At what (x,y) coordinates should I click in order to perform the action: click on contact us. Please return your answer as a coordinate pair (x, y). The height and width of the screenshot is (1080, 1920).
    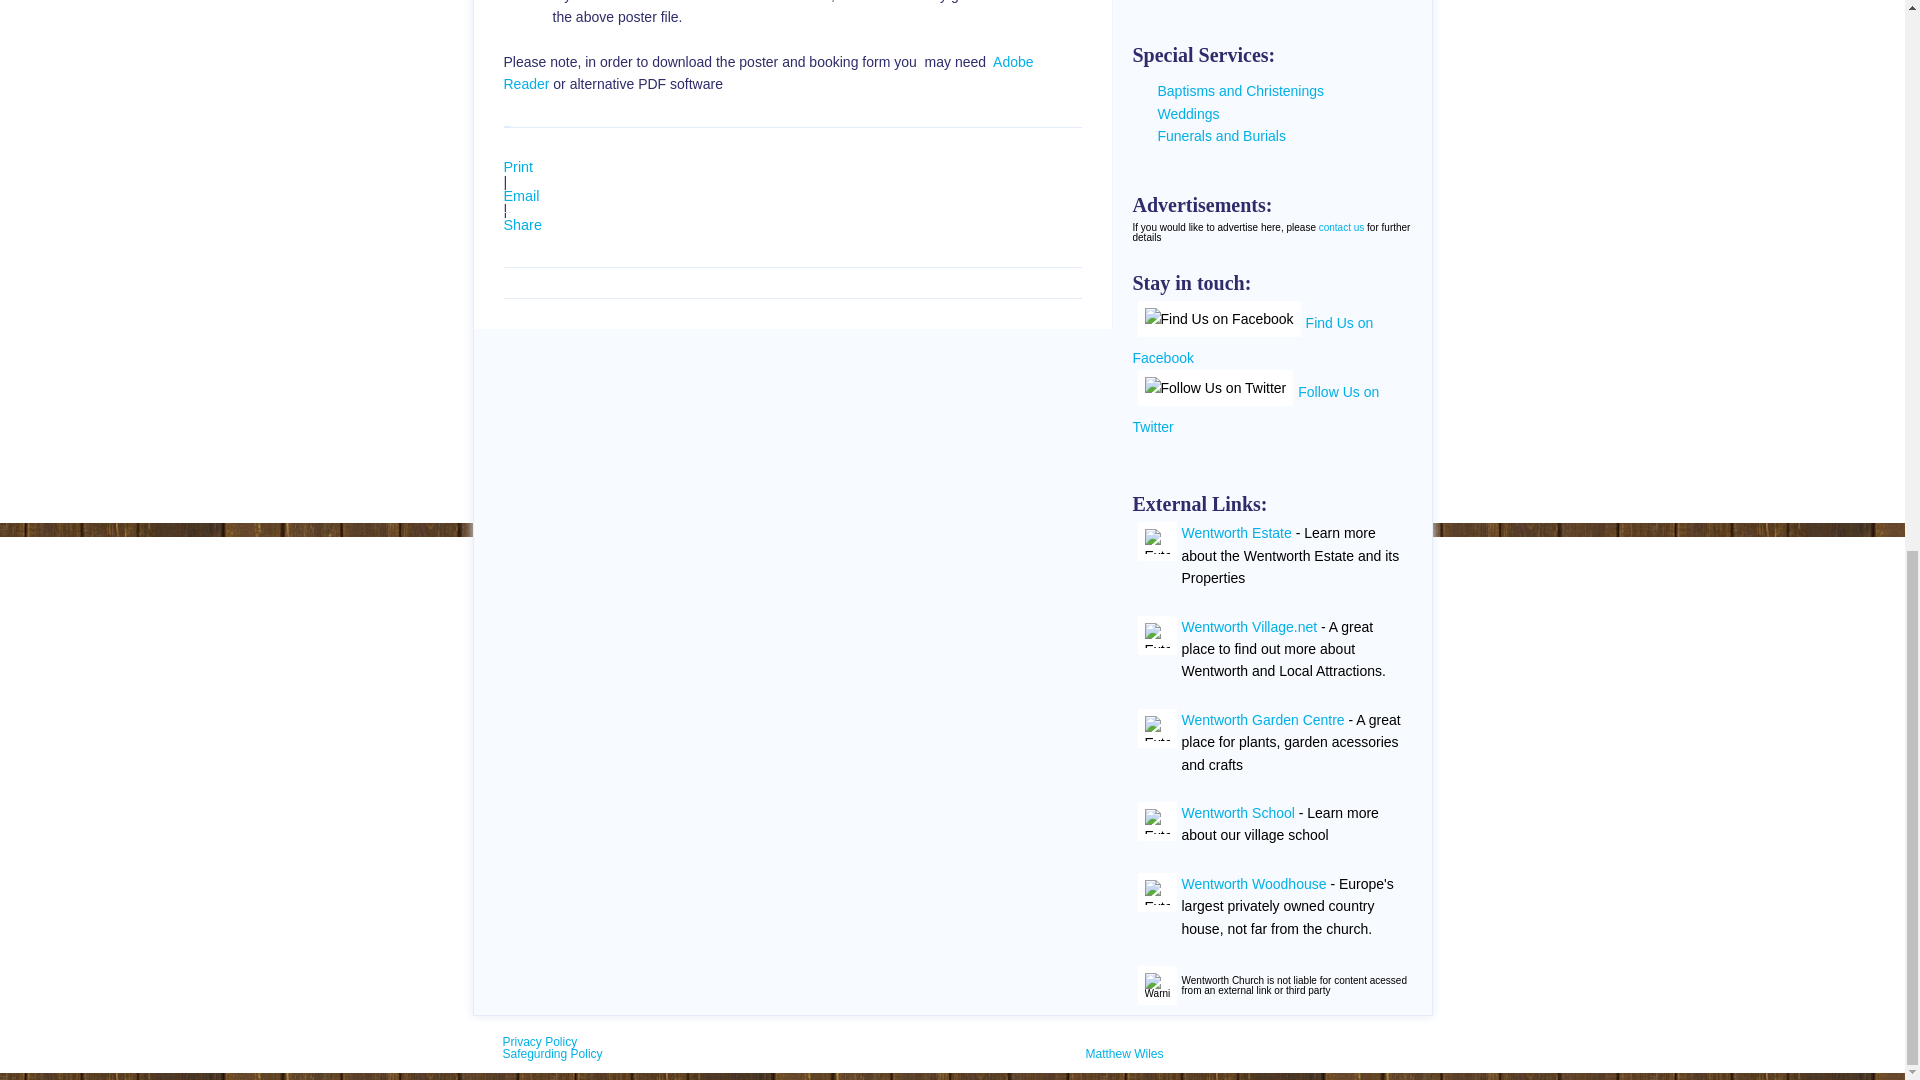
    Looking at the image, I should click on (1342, 228).